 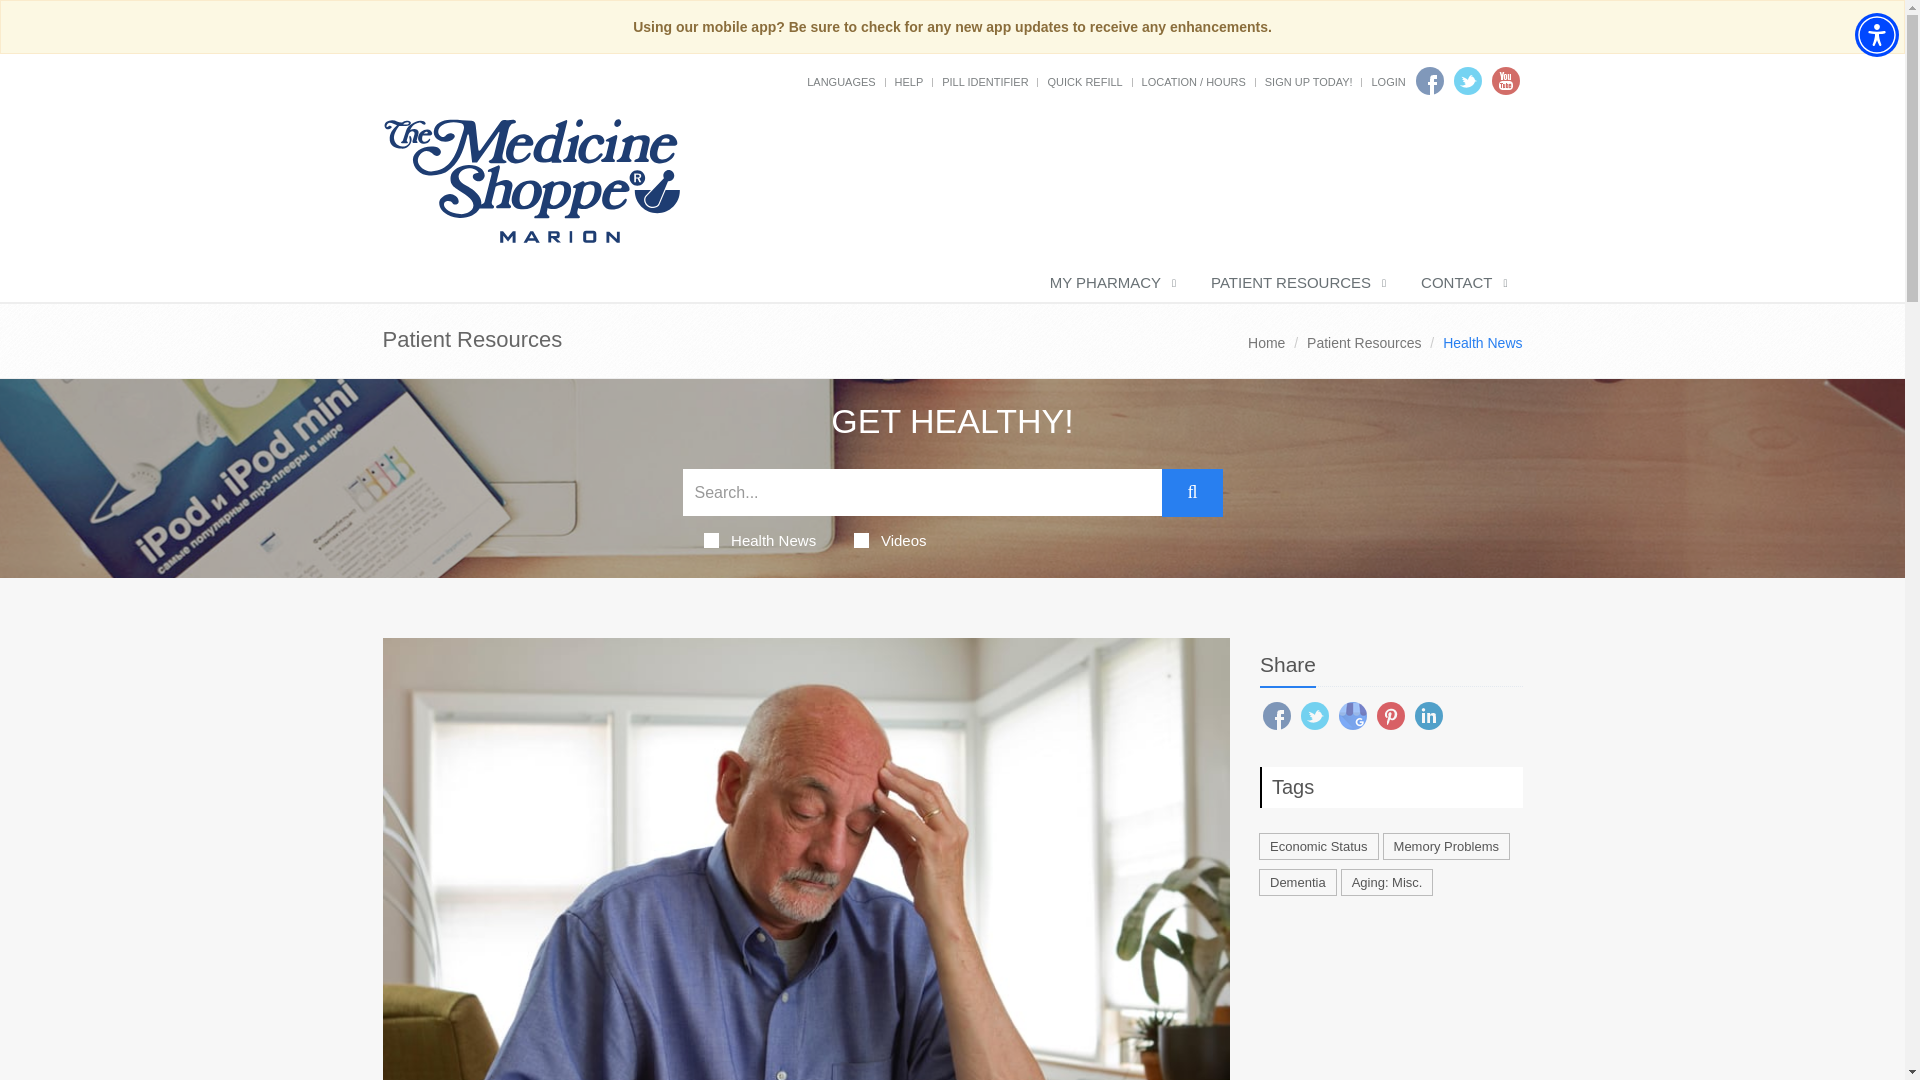 I want to click on Patient Resources, so click(x=1364, y=342).